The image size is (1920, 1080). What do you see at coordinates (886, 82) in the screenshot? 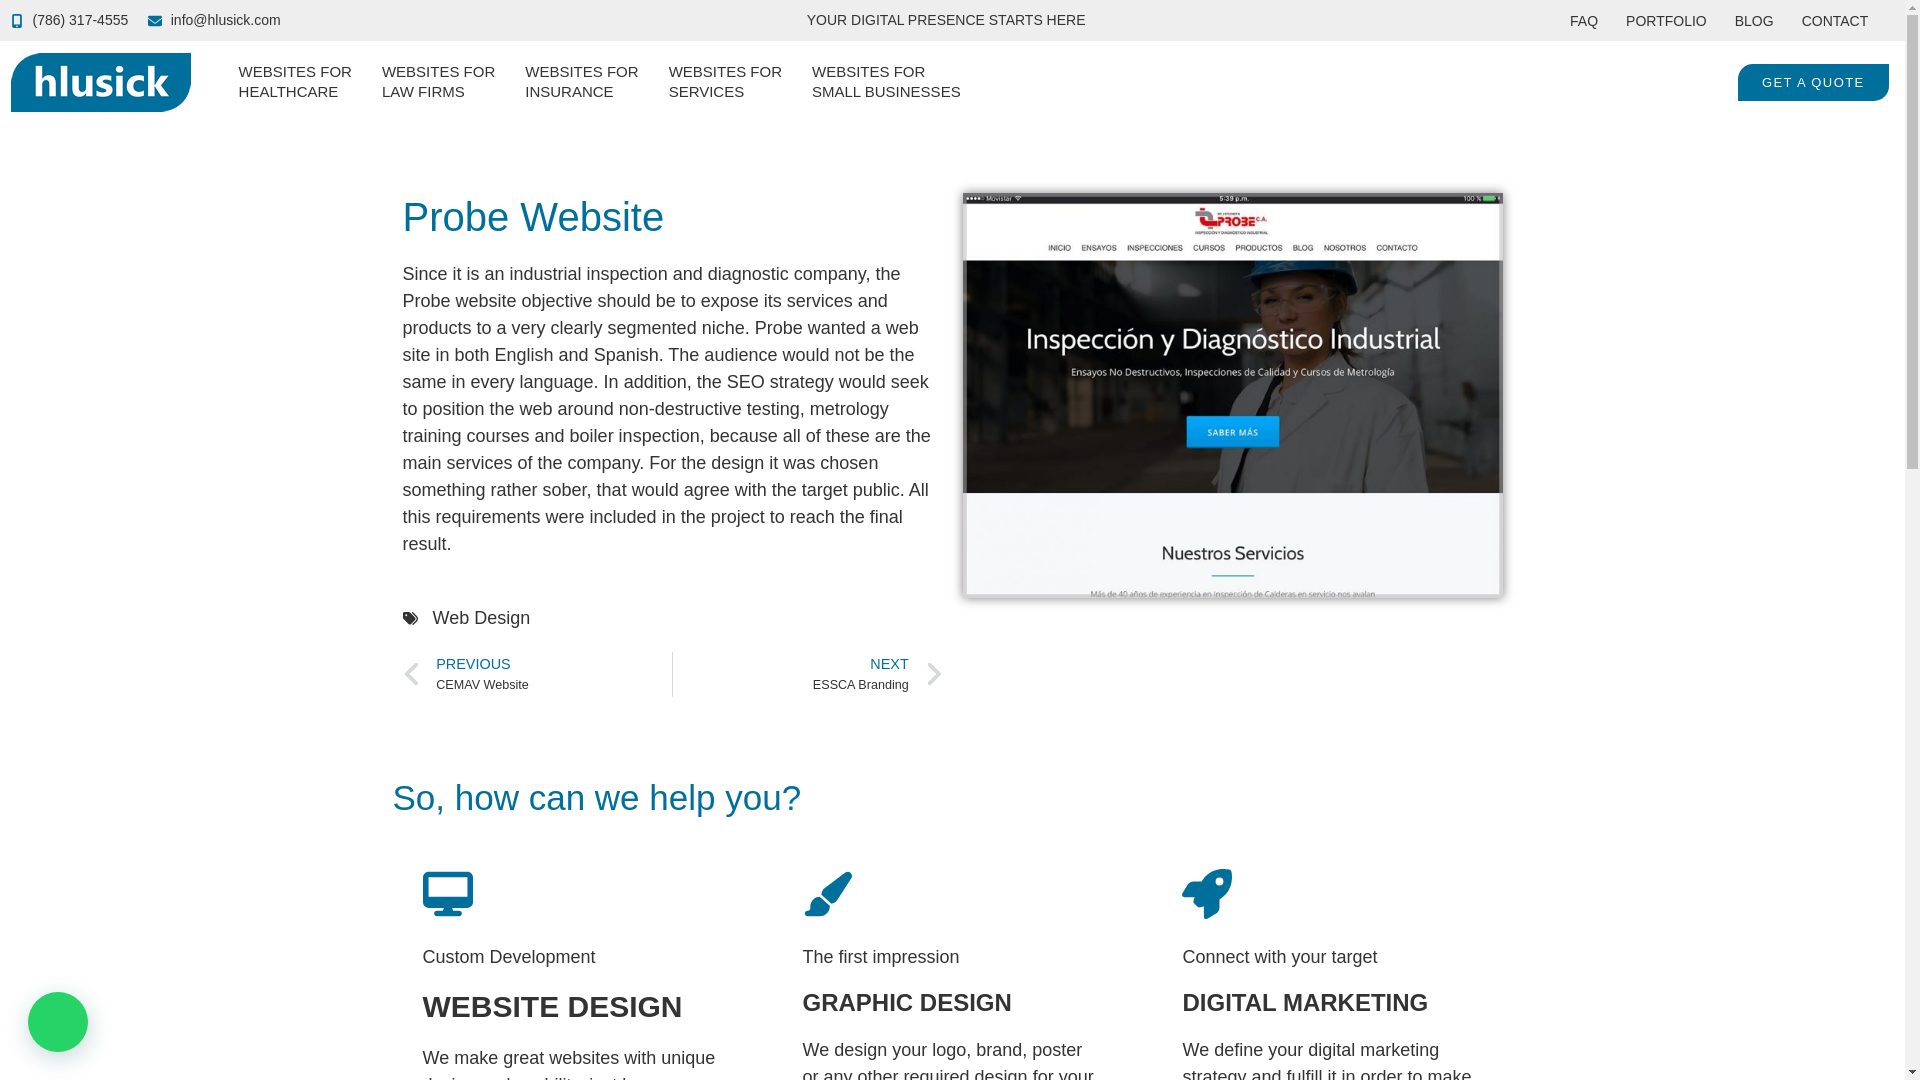
I see `BLOG` at bounding box center [886, 82].